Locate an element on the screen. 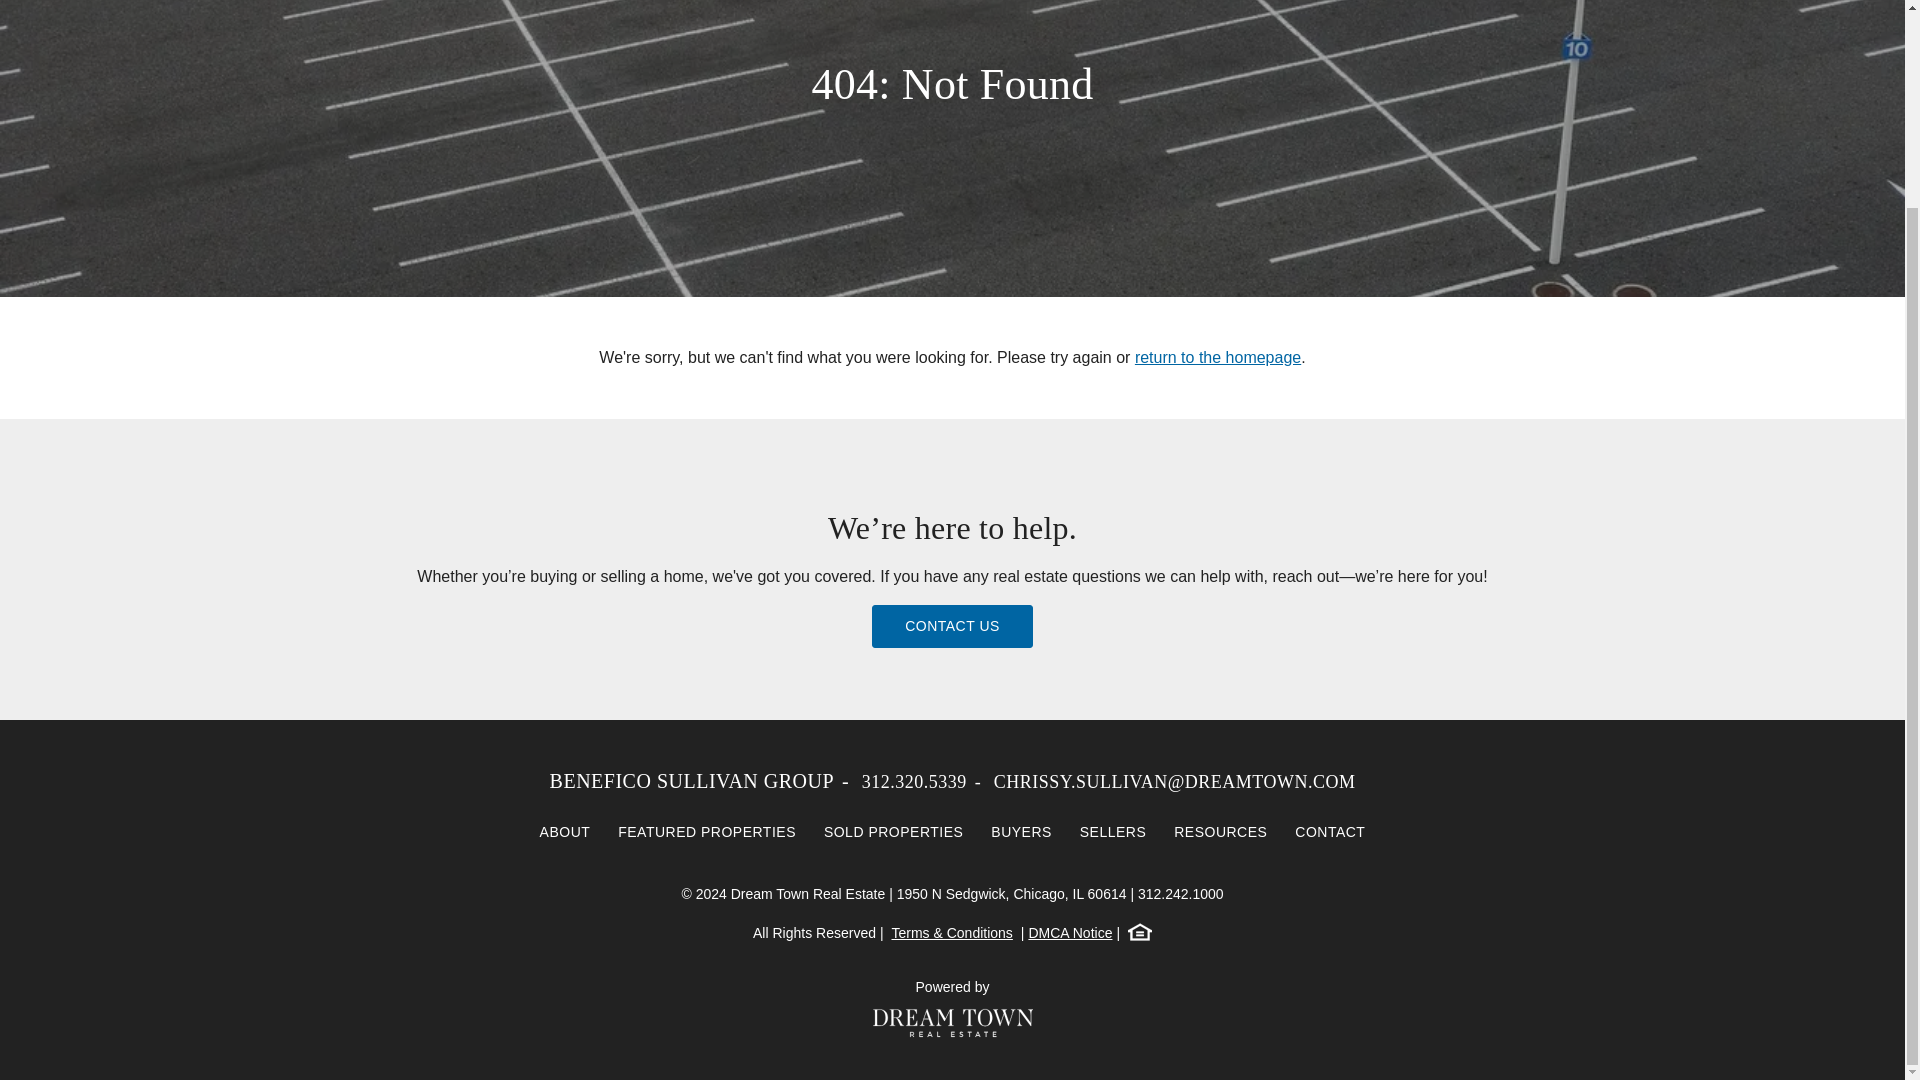 This screenshot has width=1920, height=1080. SOLD PROPERTIES is located at coordinates (894, 832).